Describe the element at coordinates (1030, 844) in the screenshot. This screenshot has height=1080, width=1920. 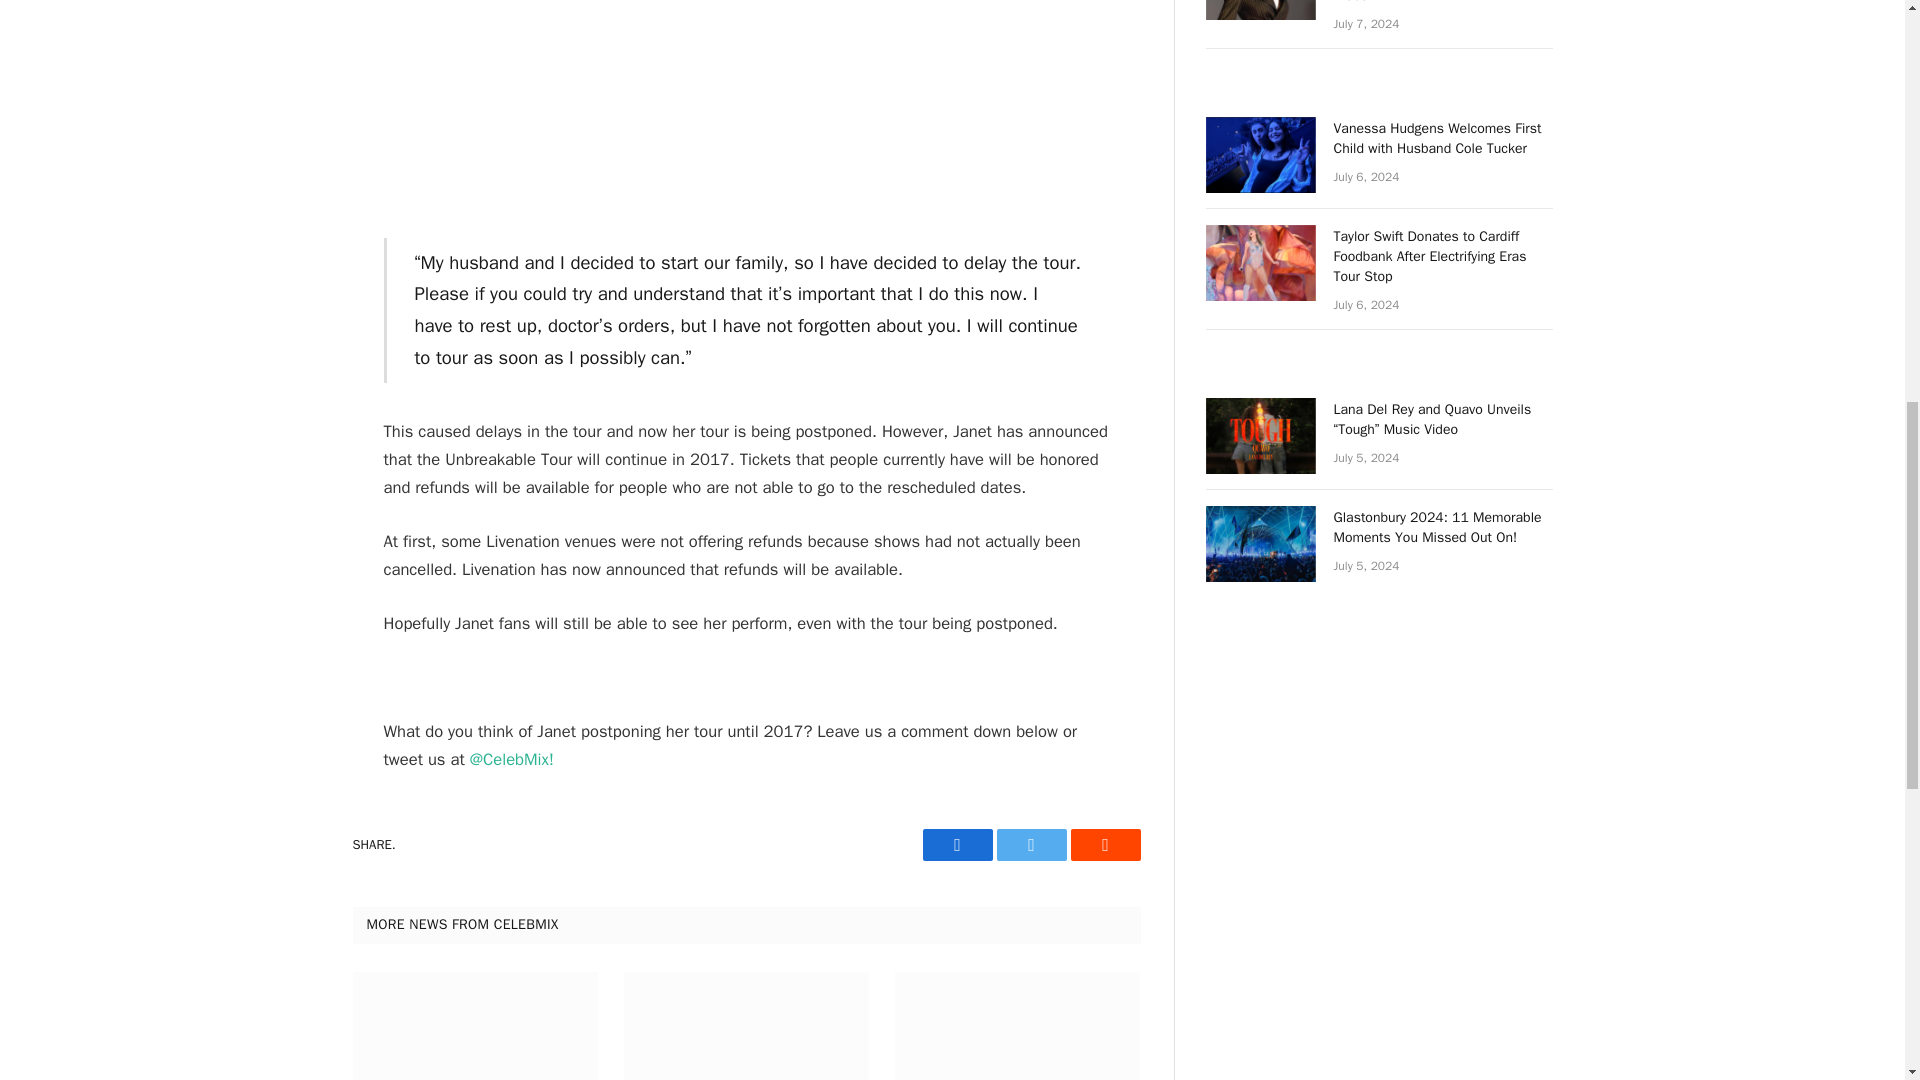
I see `Twitter` at that location.